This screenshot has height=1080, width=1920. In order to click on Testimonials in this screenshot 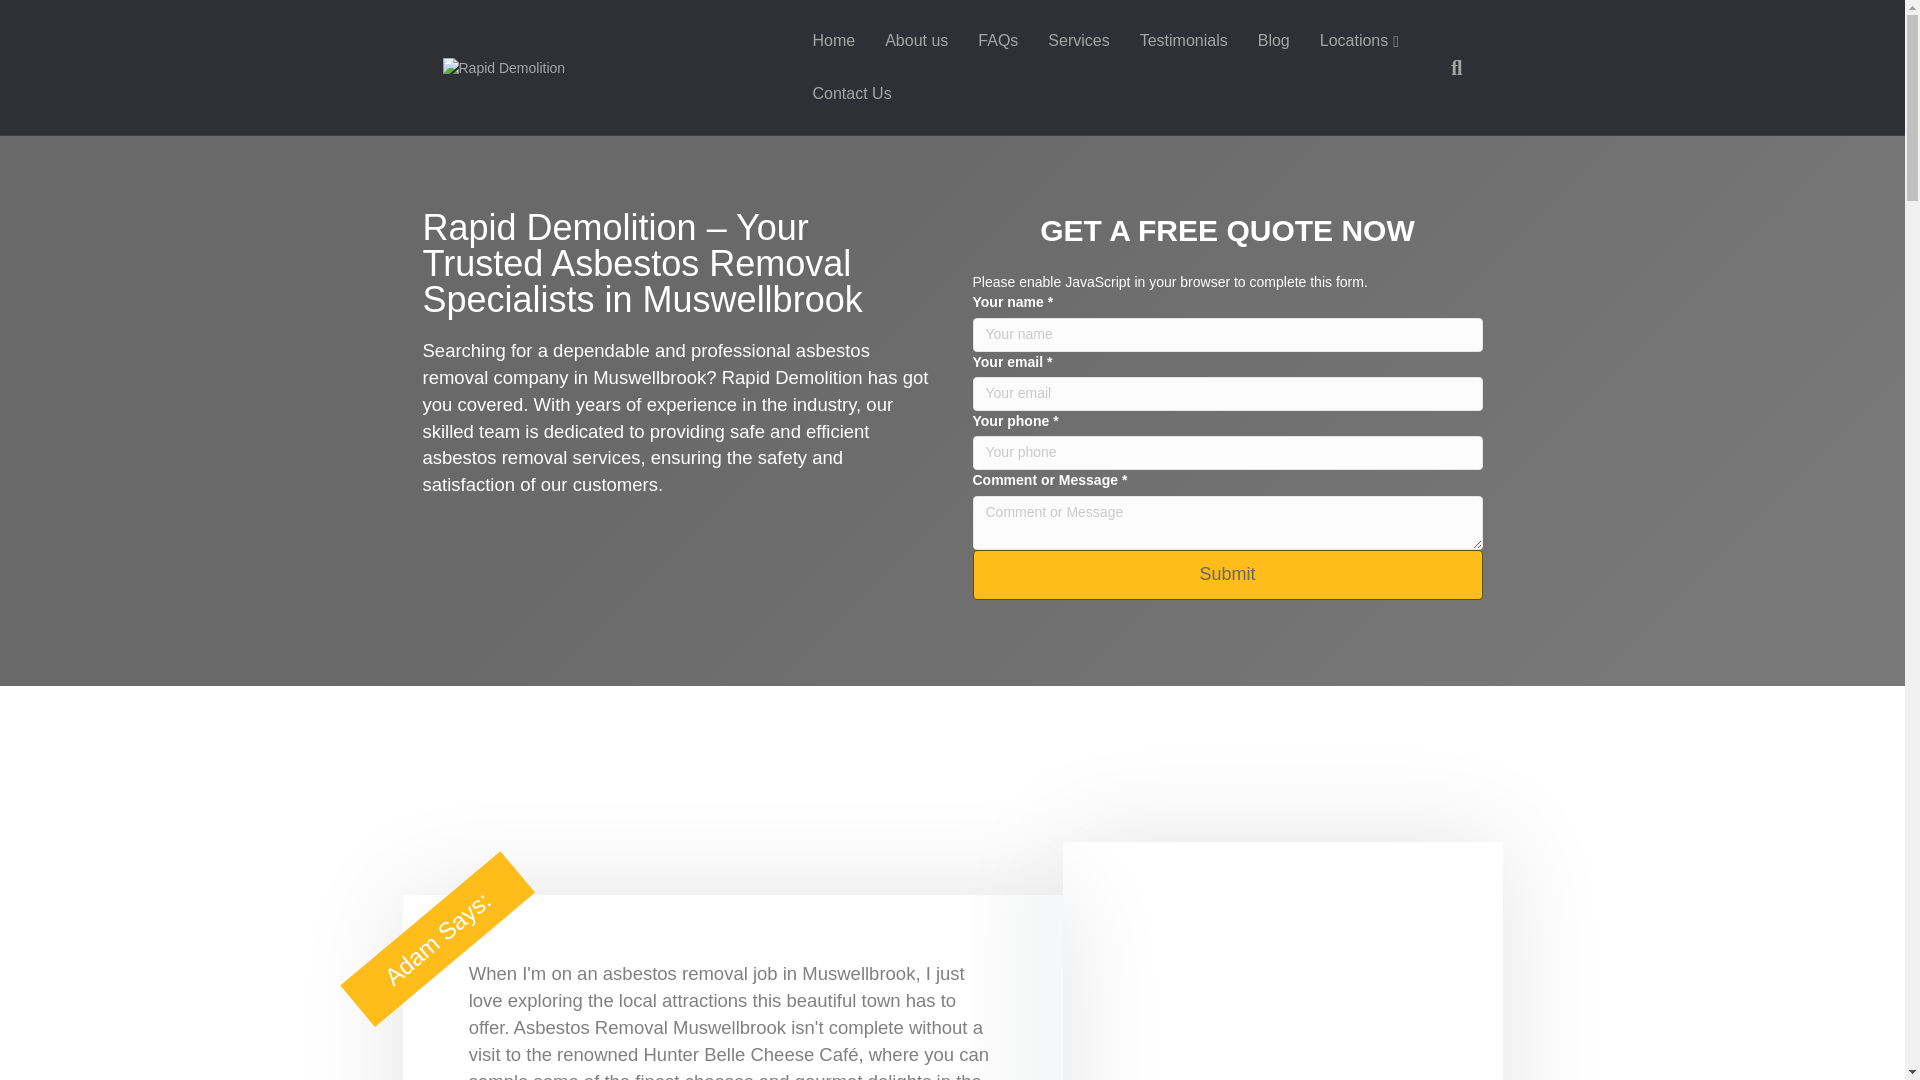, I will do `click(1184, 40)`.